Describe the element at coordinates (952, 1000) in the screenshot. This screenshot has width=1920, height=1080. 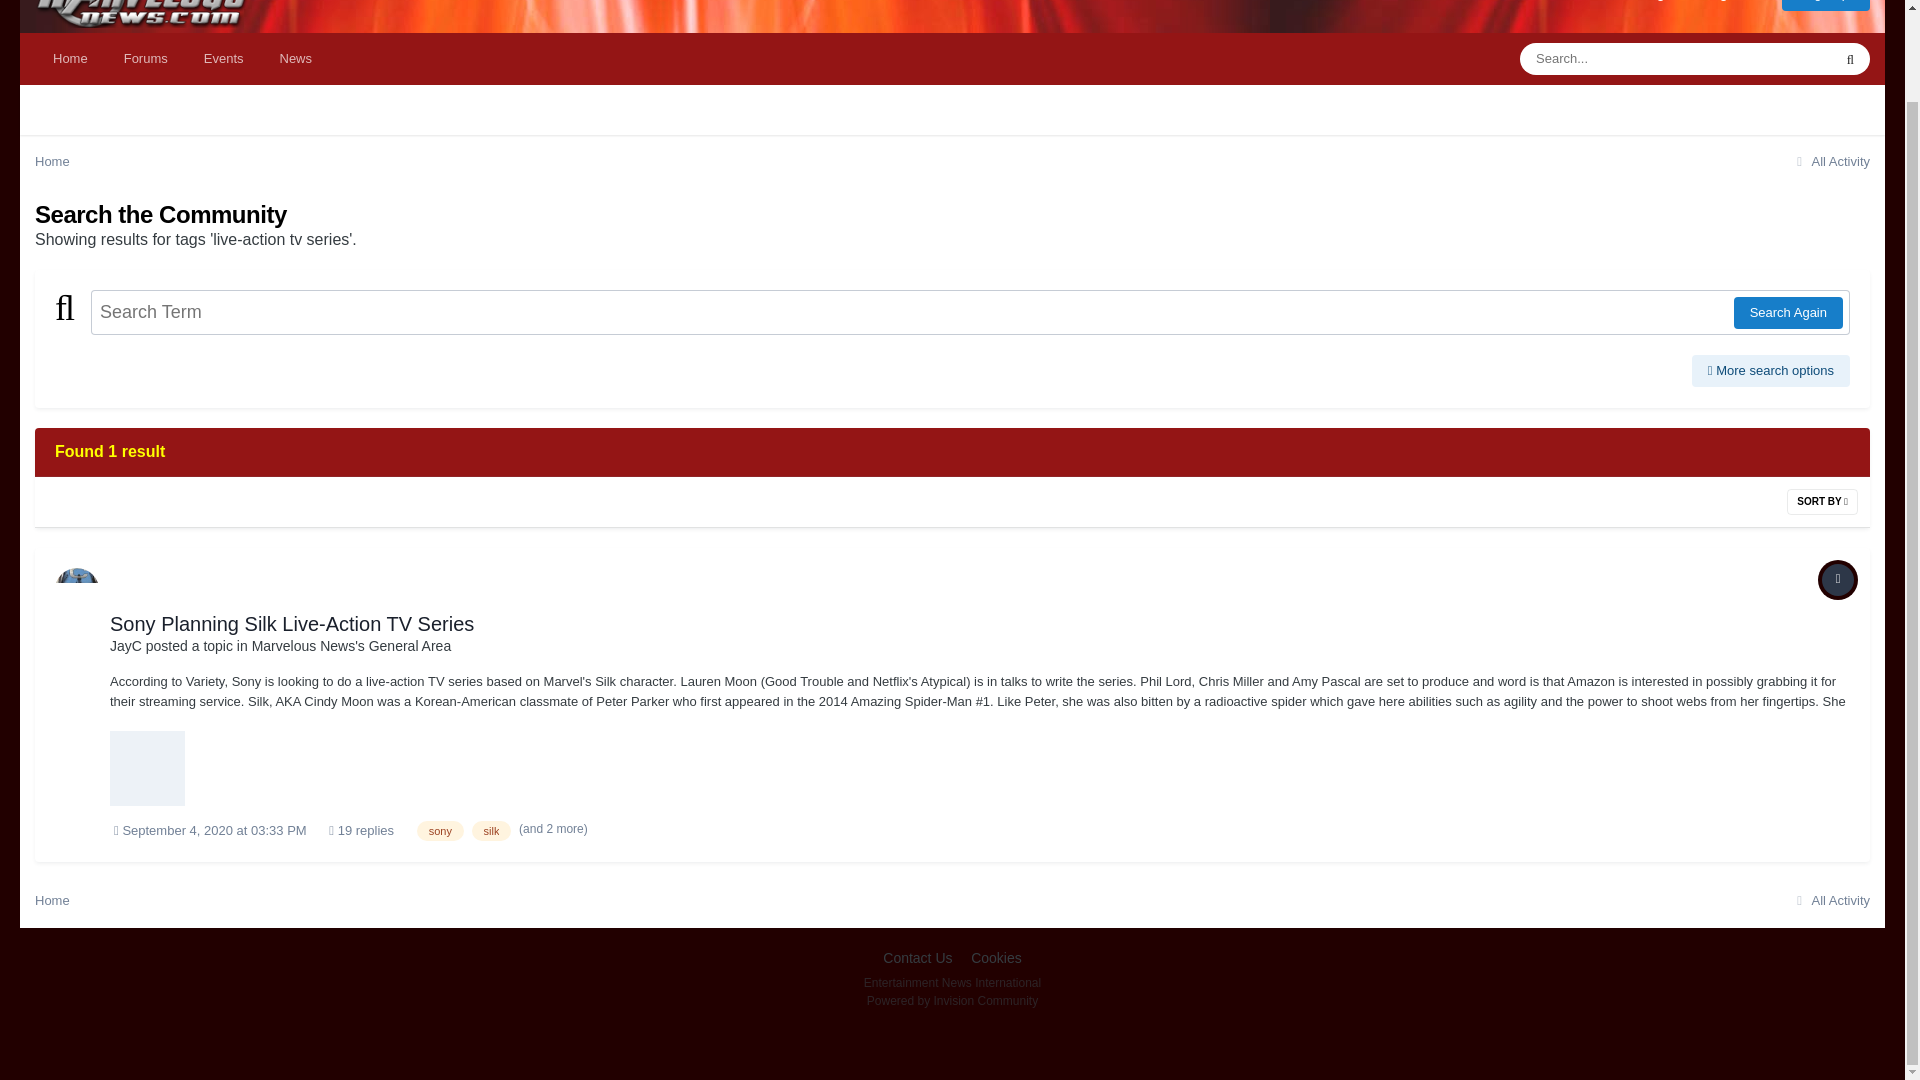
I see `Invision Community` at that location.